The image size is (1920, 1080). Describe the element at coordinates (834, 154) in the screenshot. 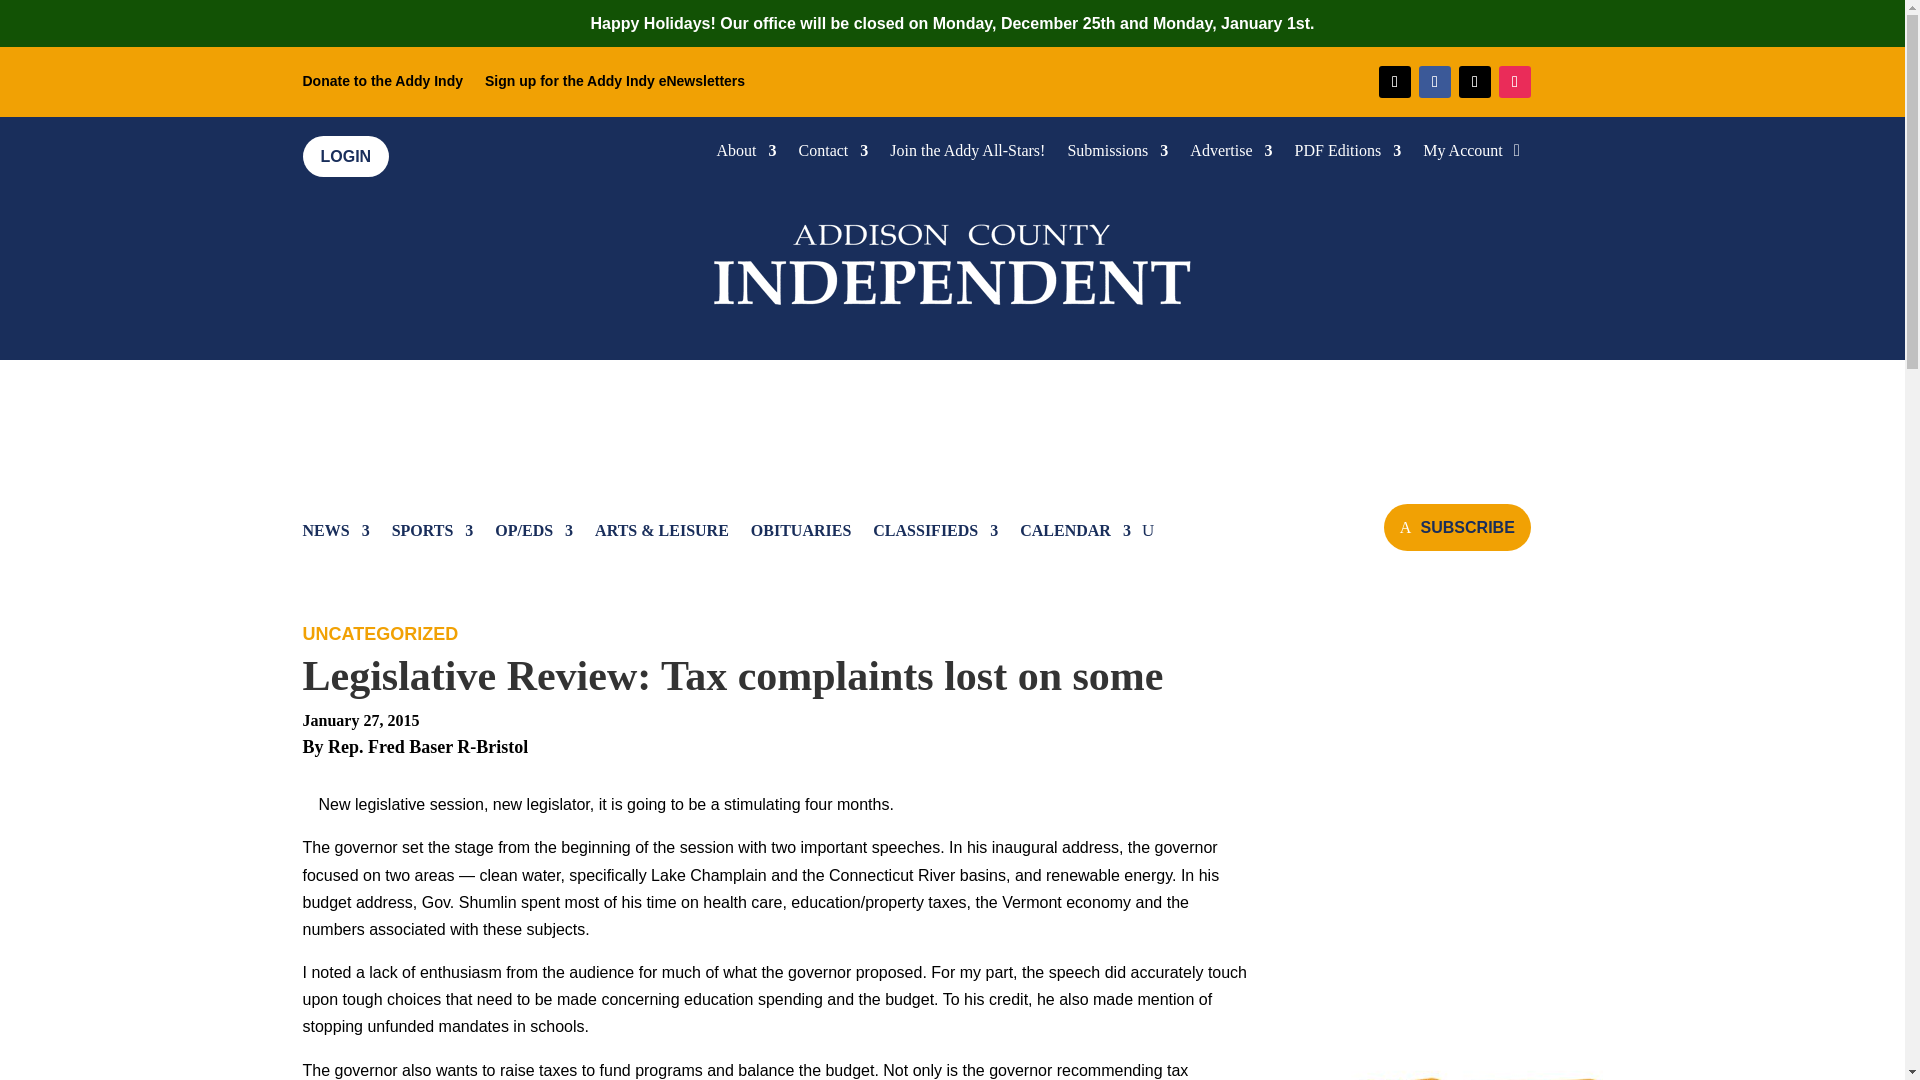

I see `Contact` at that location.